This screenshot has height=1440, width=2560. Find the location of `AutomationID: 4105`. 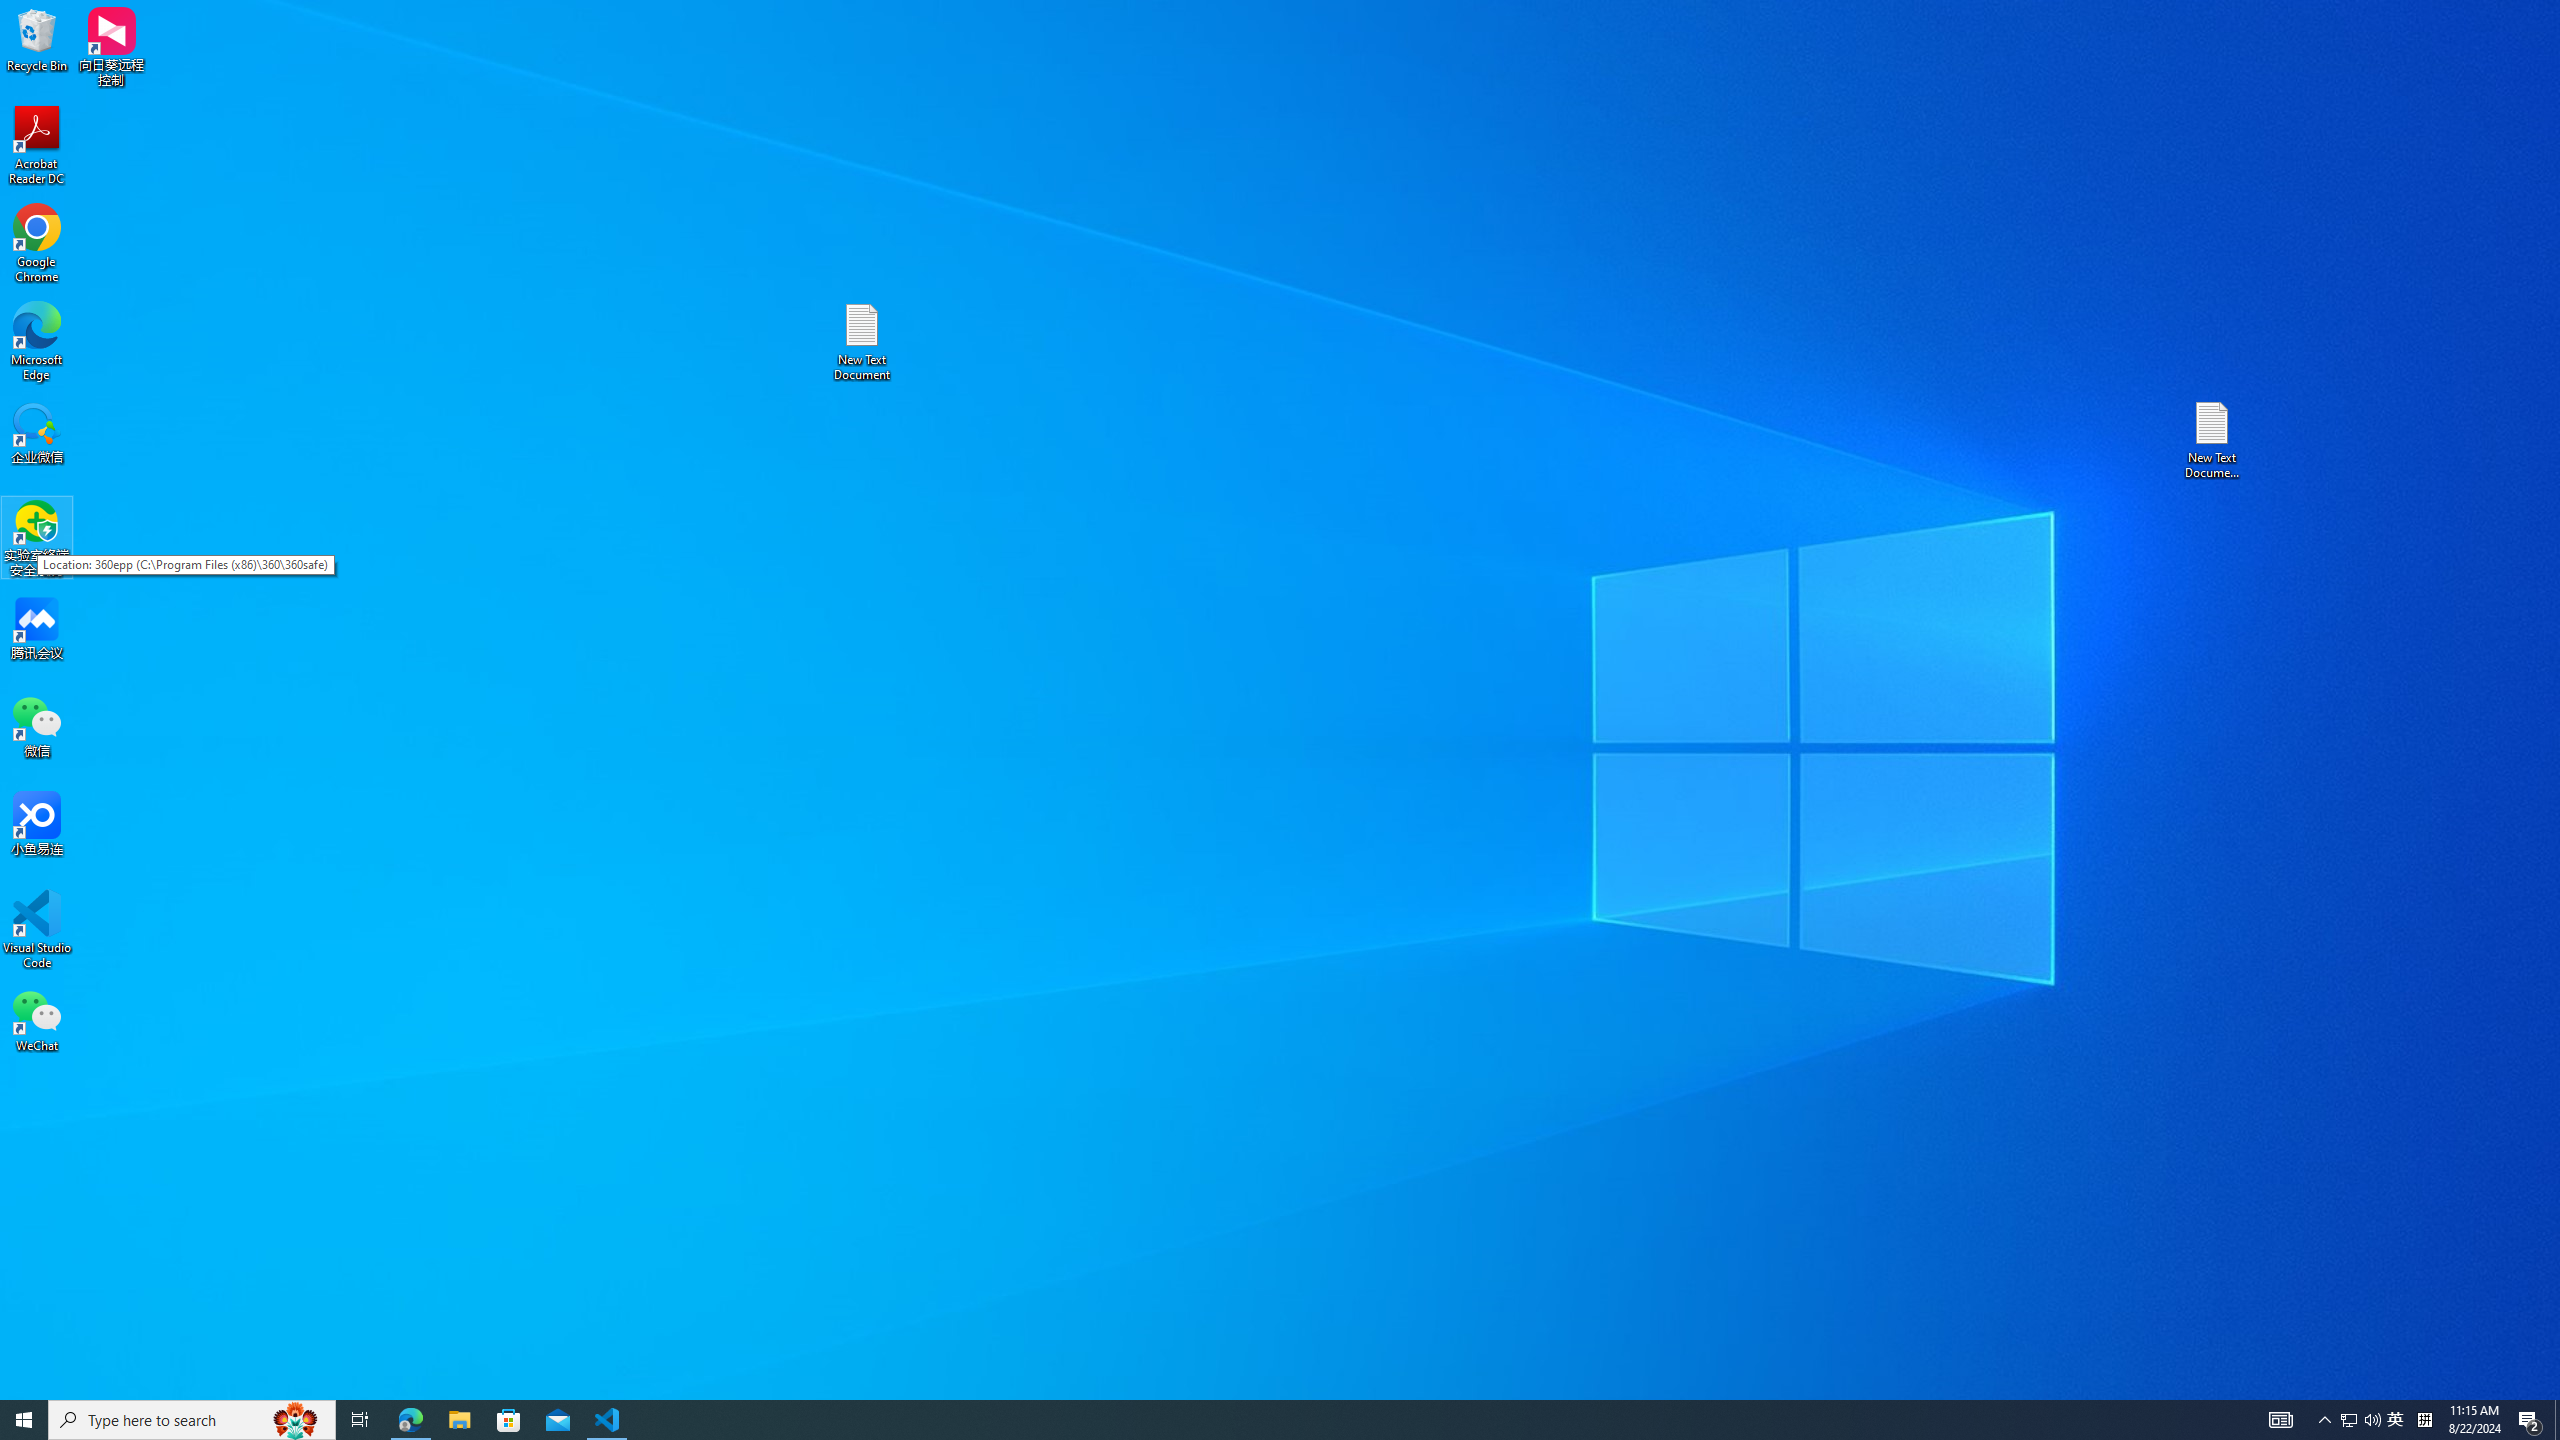

AutomationID: 4105 is located at coordinates (2530, 1420).